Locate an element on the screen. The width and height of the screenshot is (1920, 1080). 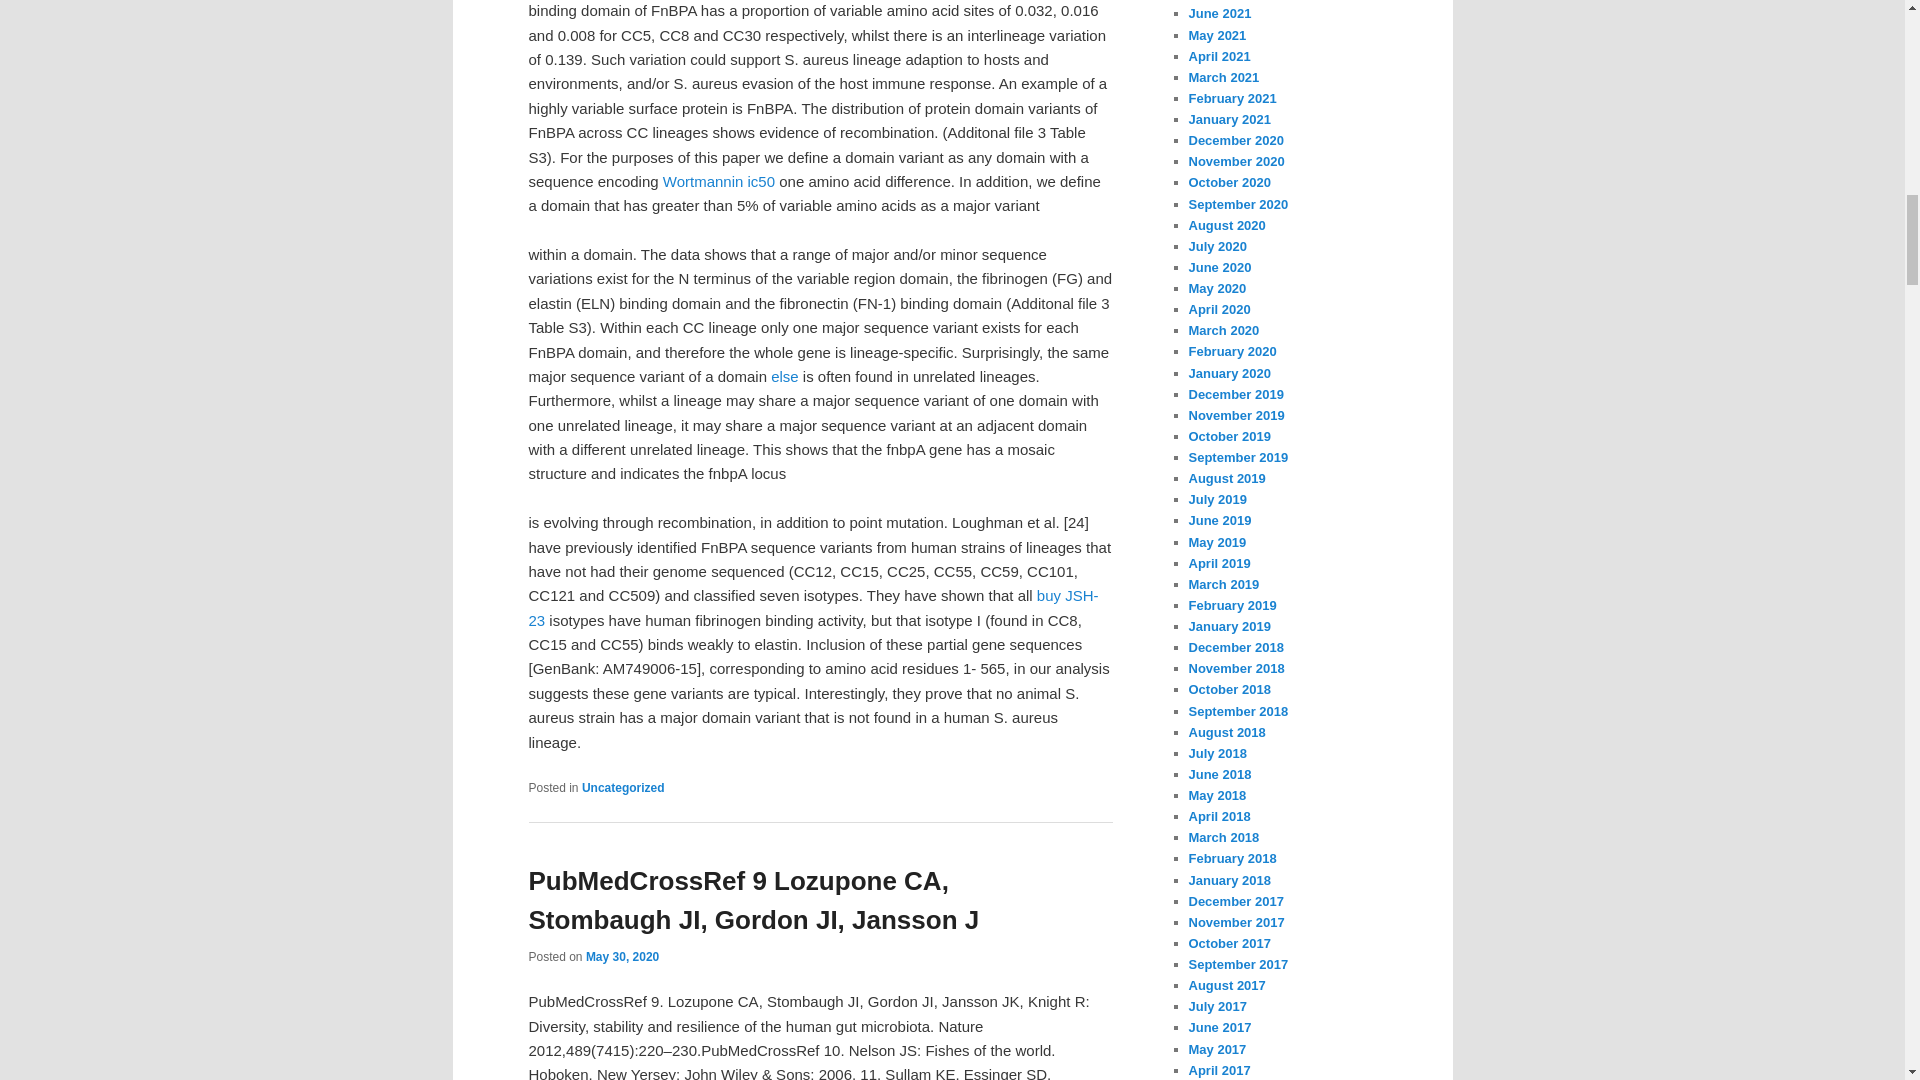
Wortmannin ic50 is located at coordinates (718, 181).